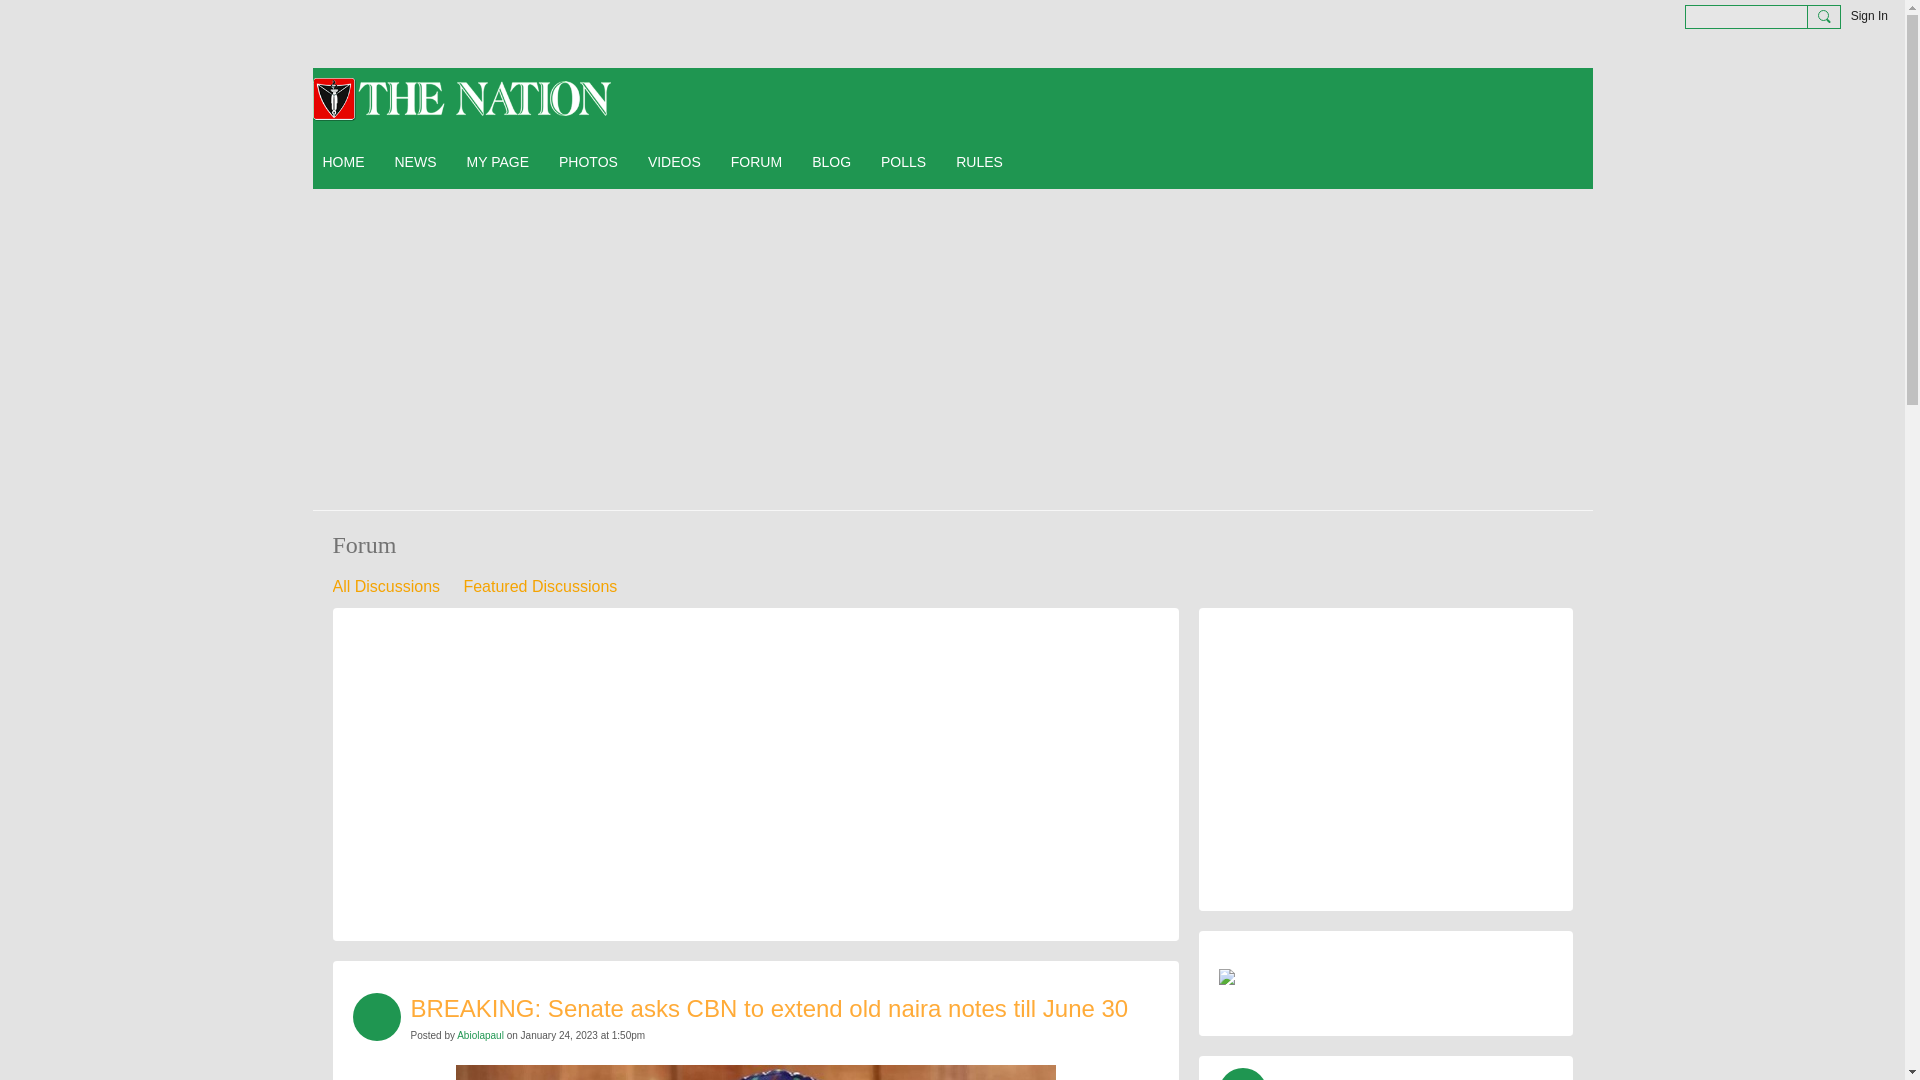 This screenshot has width=1920, height=1080. What do you see at coordinates (1868, 16) in the screenshot?
I see `Sign In` at bounding box center [1868, 16].